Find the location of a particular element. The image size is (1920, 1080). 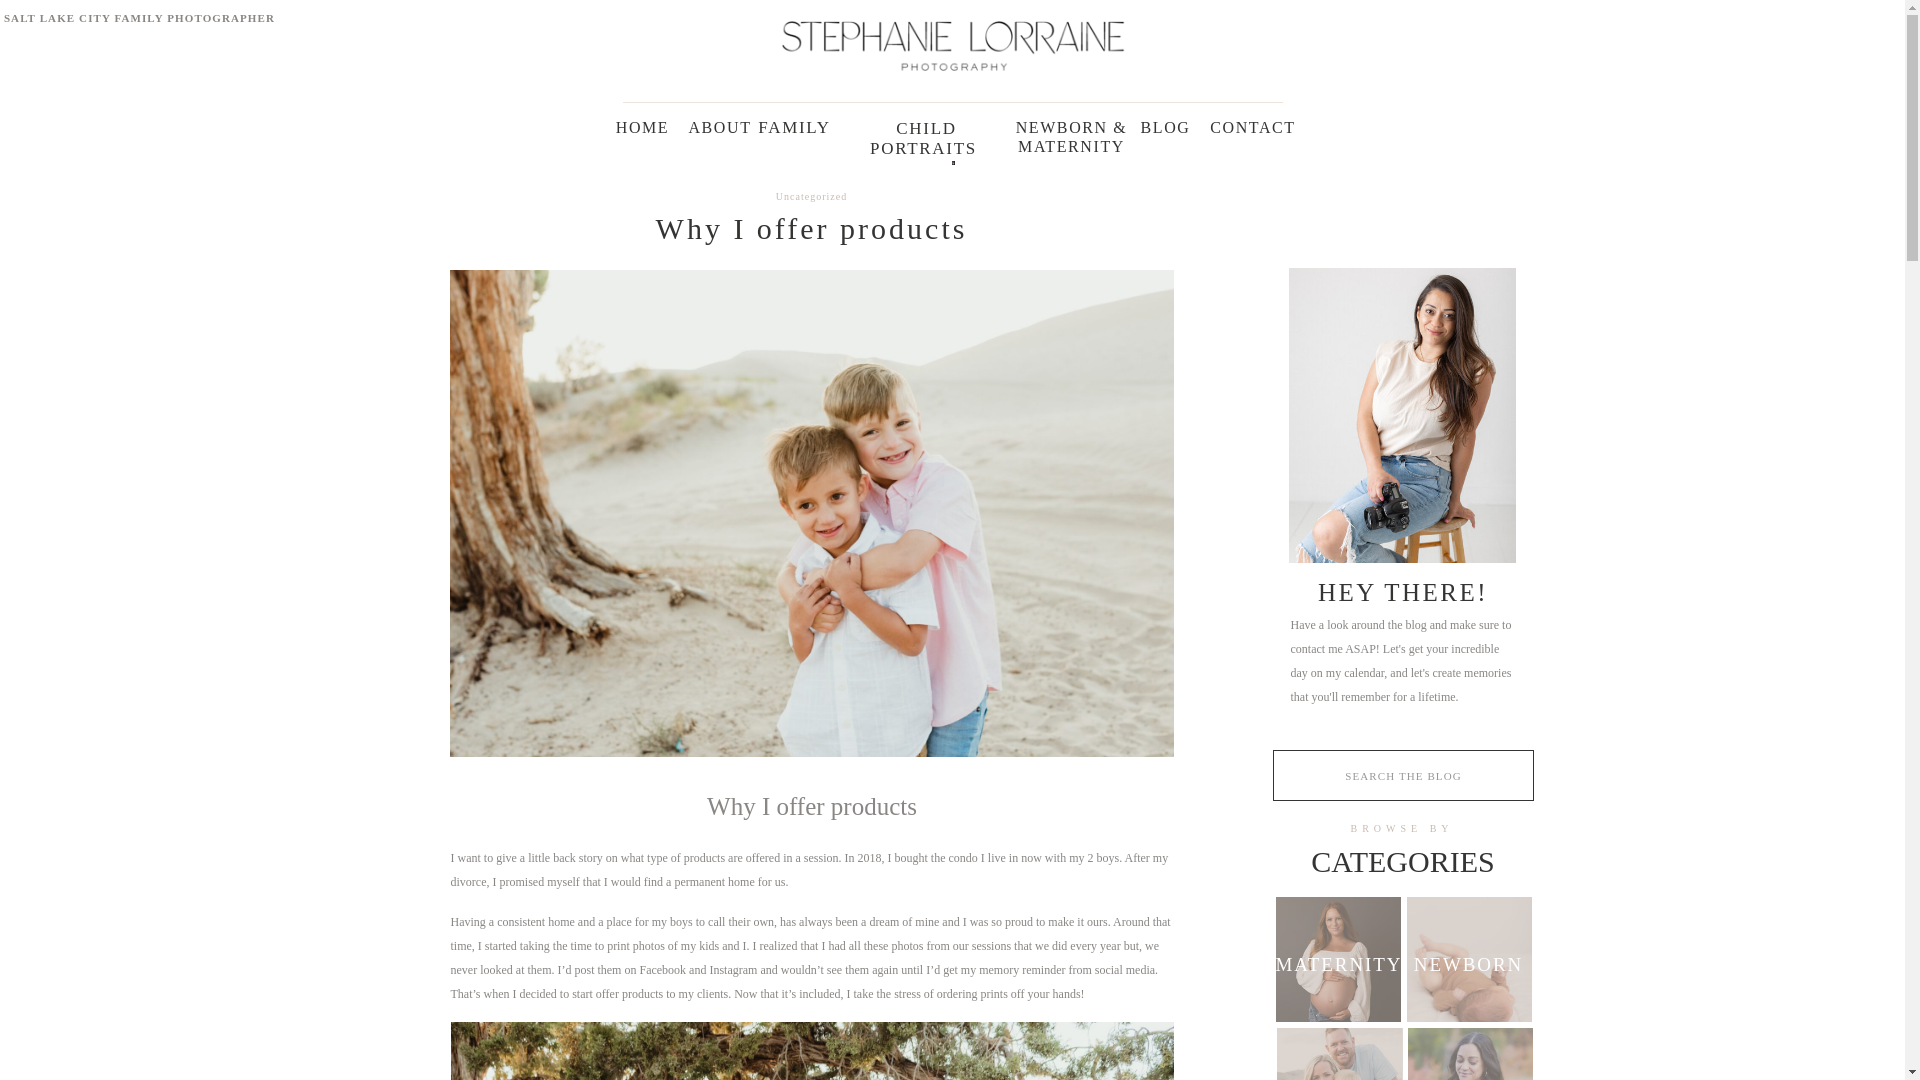

CHILD PORTRAITS  is located at coordinates (927, 127).